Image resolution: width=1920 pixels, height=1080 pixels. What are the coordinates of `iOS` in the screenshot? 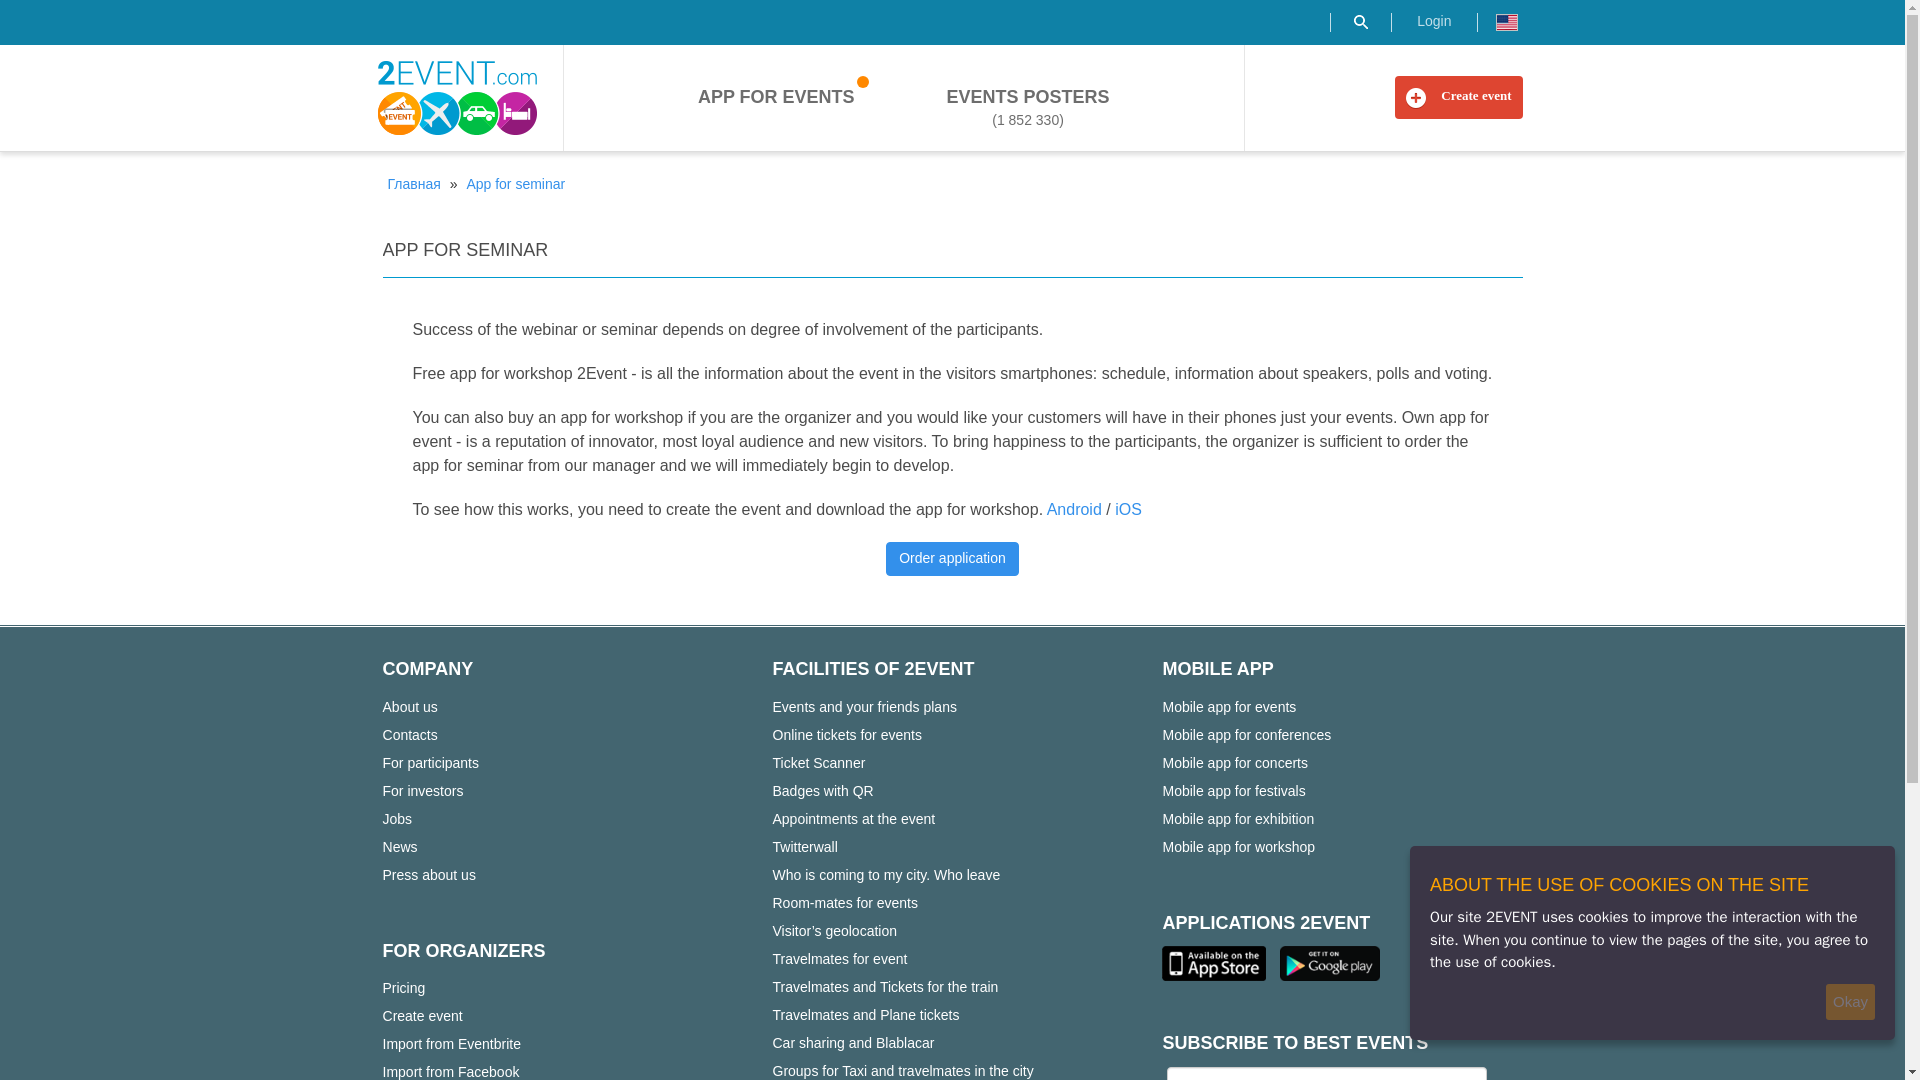 It's located at (1128, 510).